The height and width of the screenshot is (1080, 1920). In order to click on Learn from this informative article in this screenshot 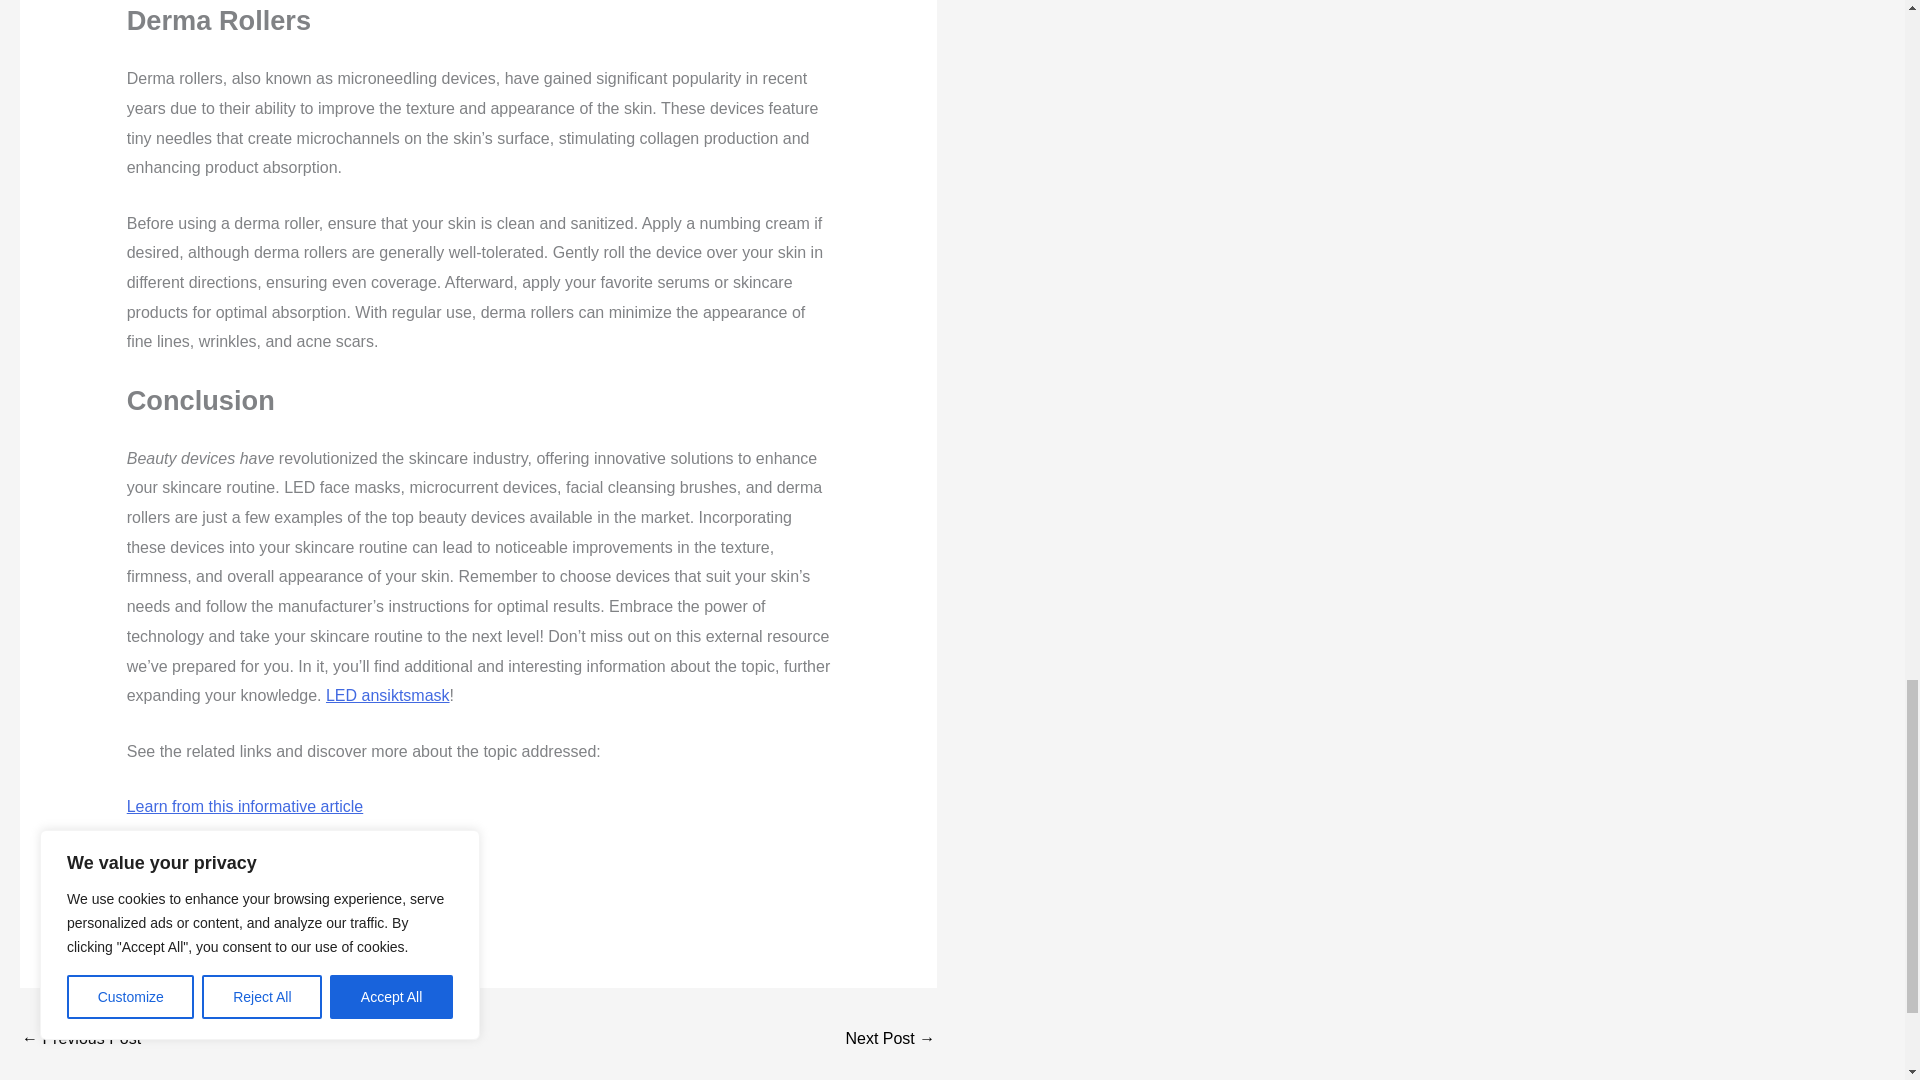, I will do `click(245, 806)`.